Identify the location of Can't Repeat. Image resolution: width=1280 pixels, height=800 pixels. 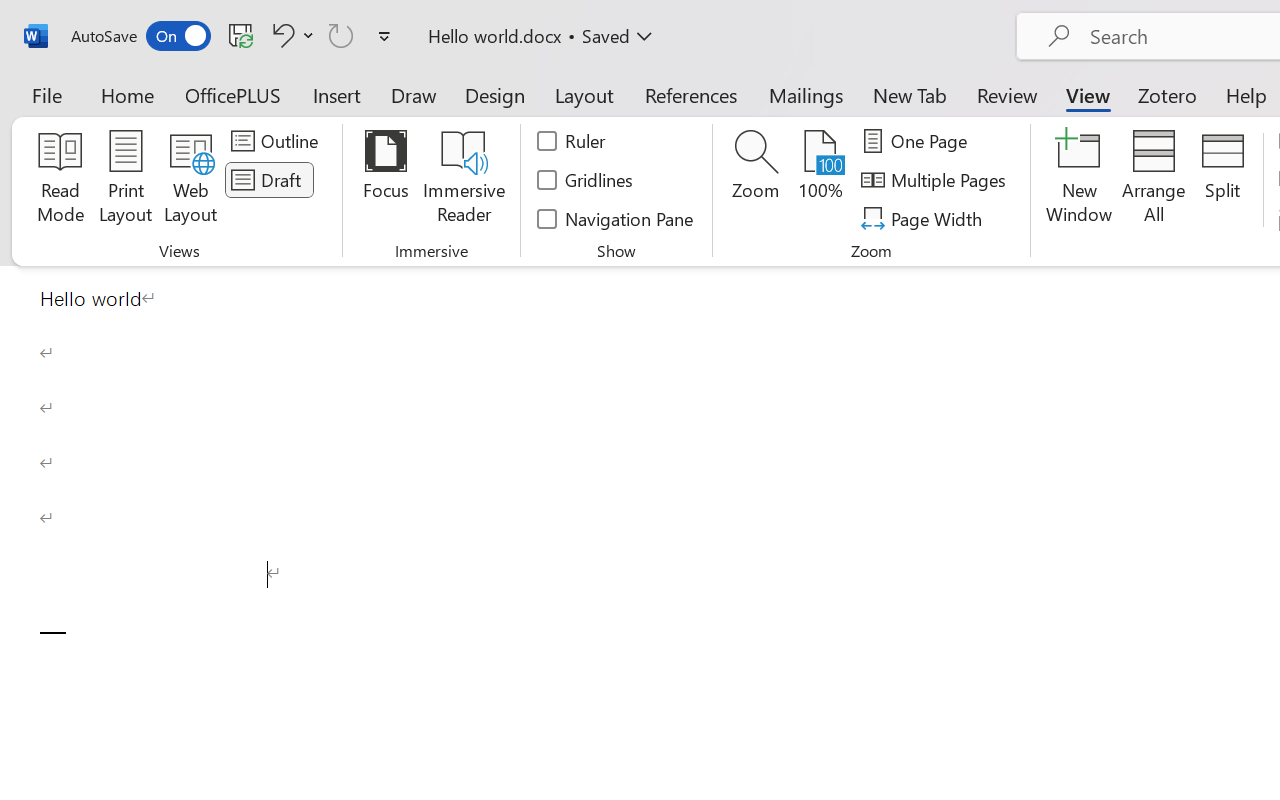
(341, 35).